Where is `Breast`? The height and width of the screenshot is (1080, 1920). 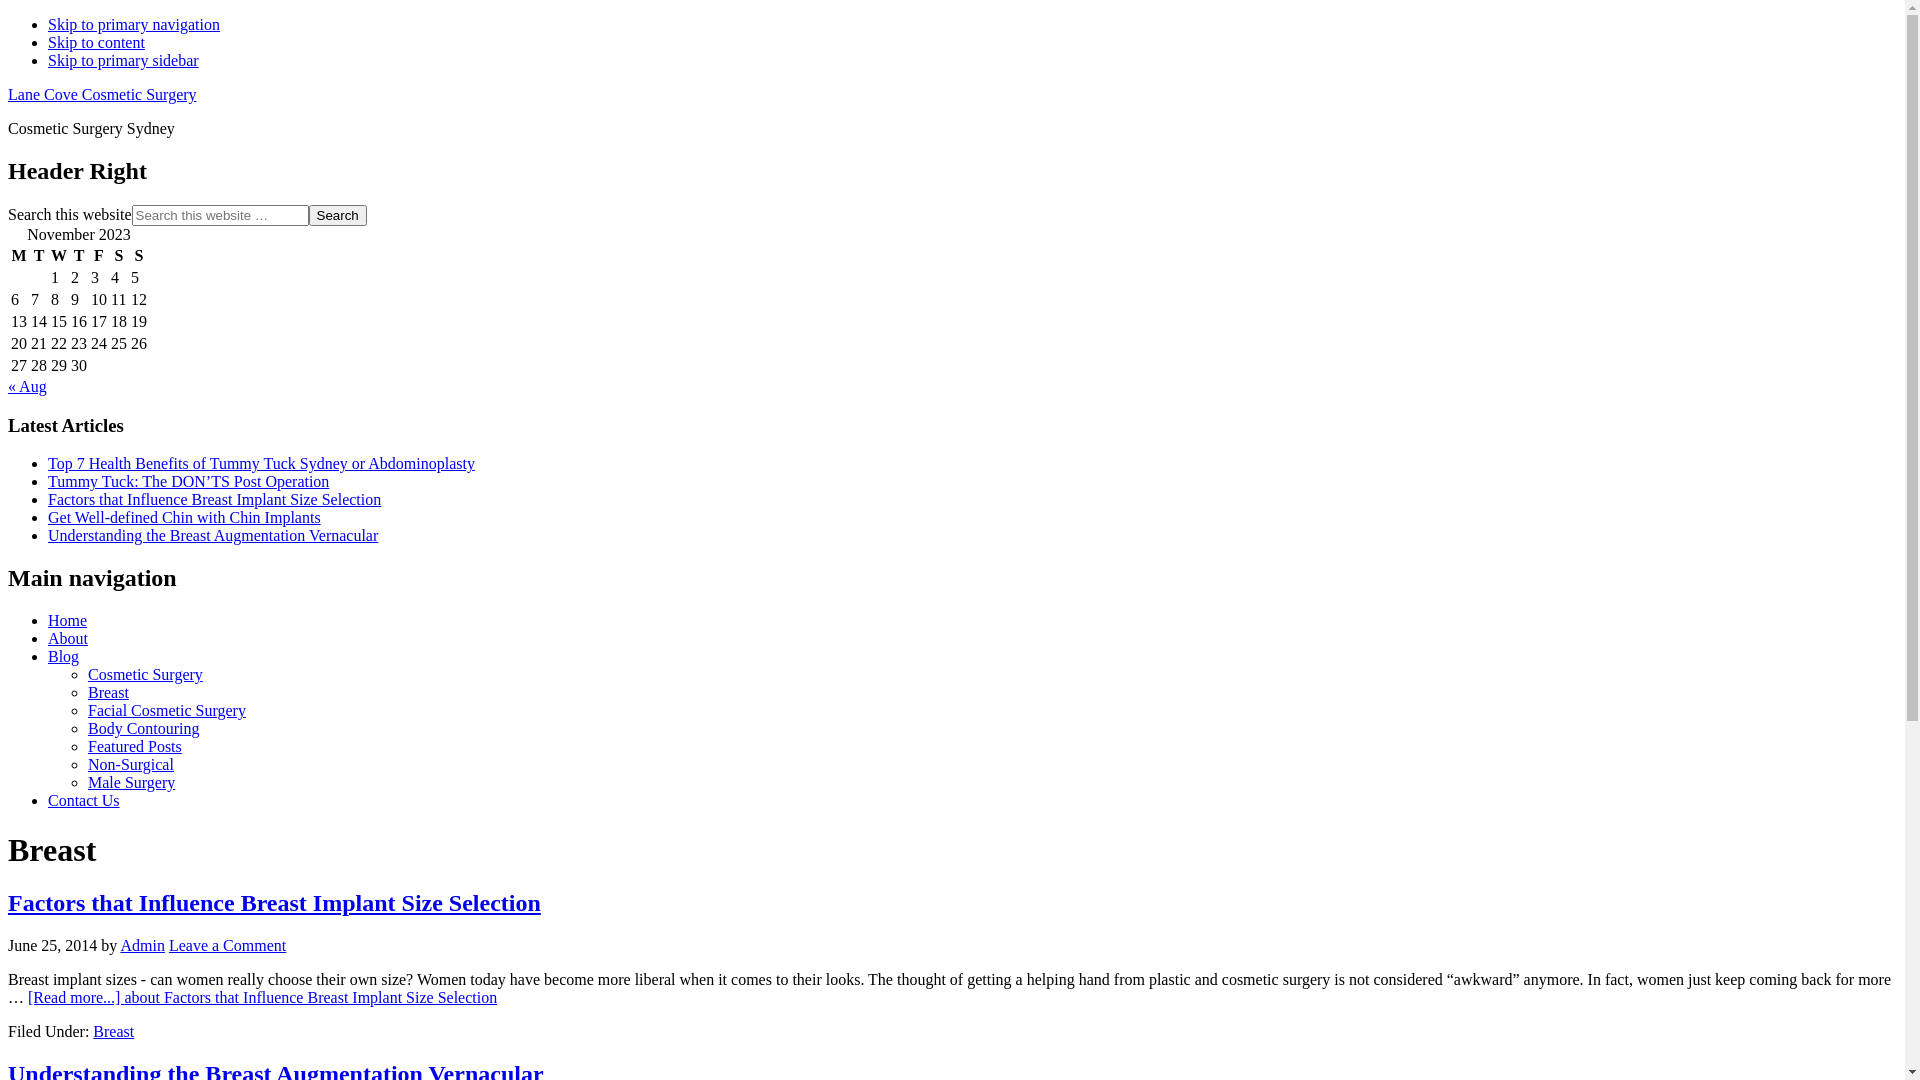
Breast is located at coordinates (108, 692).